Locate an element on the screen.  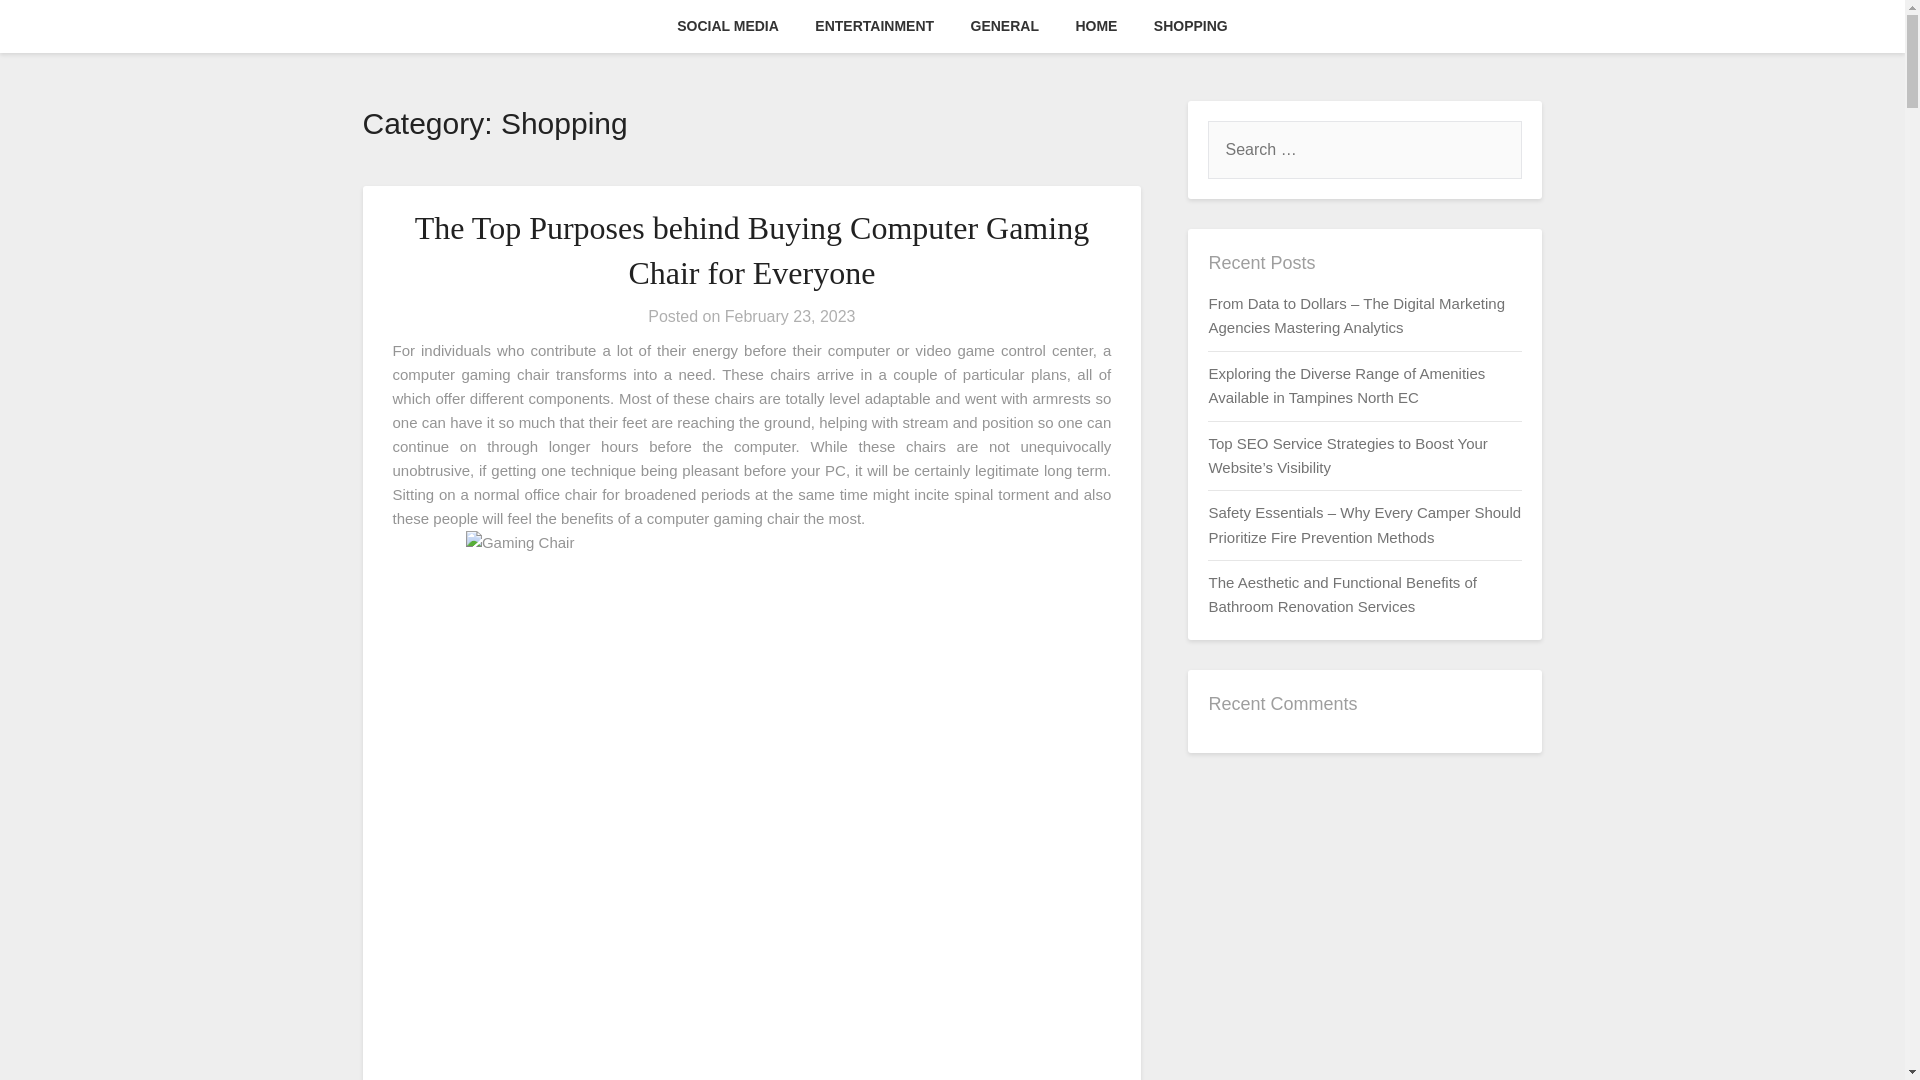
ENTERTAINMENT is located at coordinates (874, 26).